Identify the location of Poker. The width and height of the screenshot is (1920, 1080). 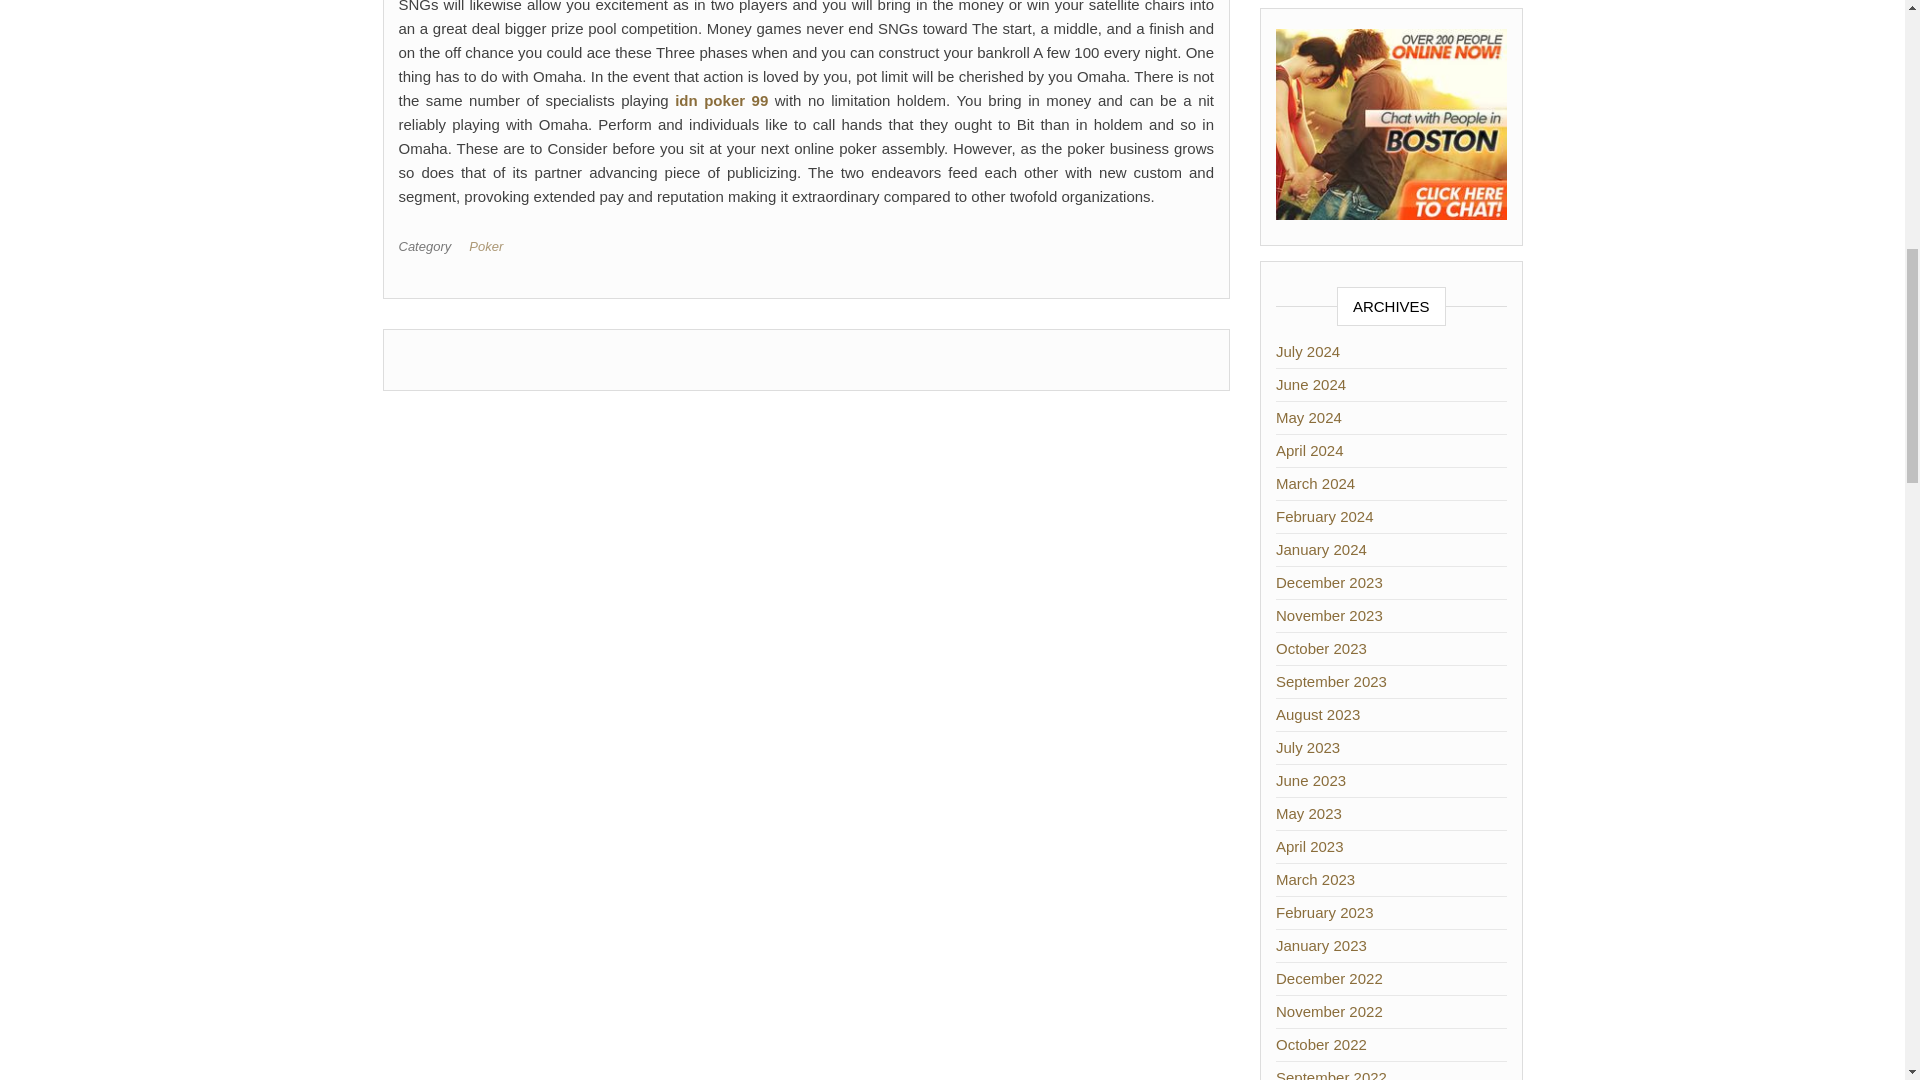
(489, 246).